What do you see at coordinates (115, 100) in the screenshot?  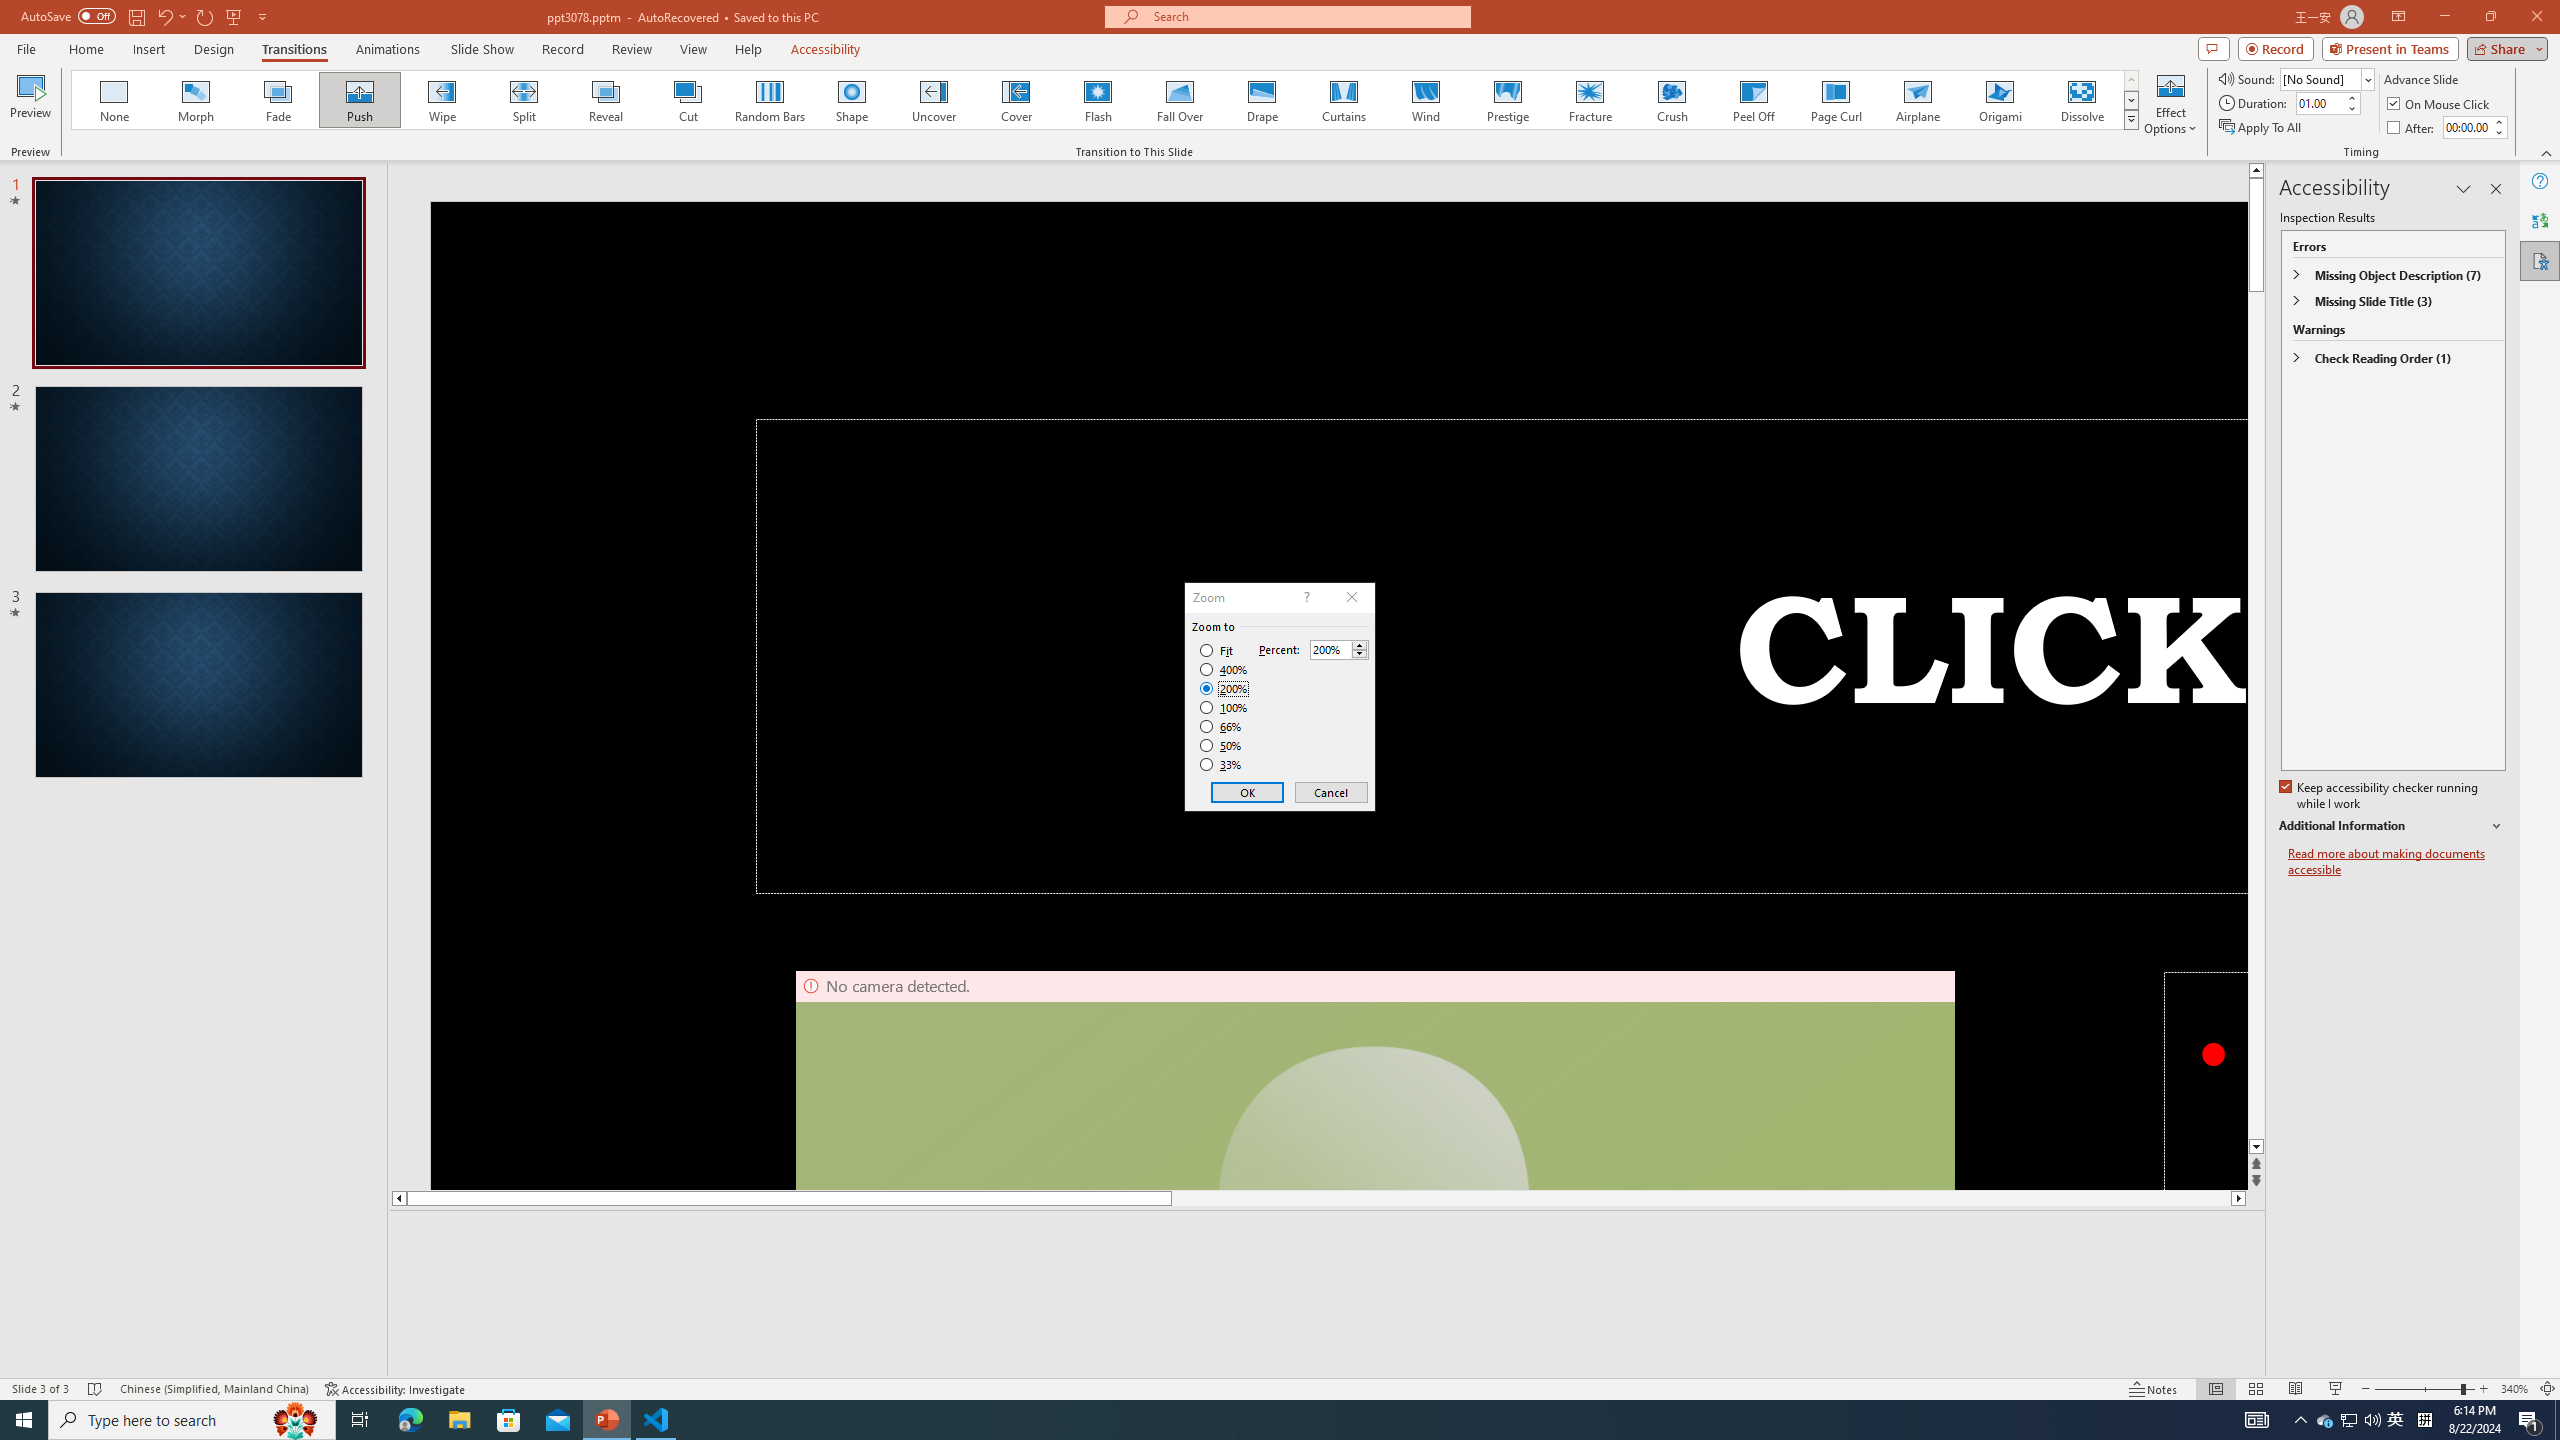 I see `None` at bounding box center [115, 100].